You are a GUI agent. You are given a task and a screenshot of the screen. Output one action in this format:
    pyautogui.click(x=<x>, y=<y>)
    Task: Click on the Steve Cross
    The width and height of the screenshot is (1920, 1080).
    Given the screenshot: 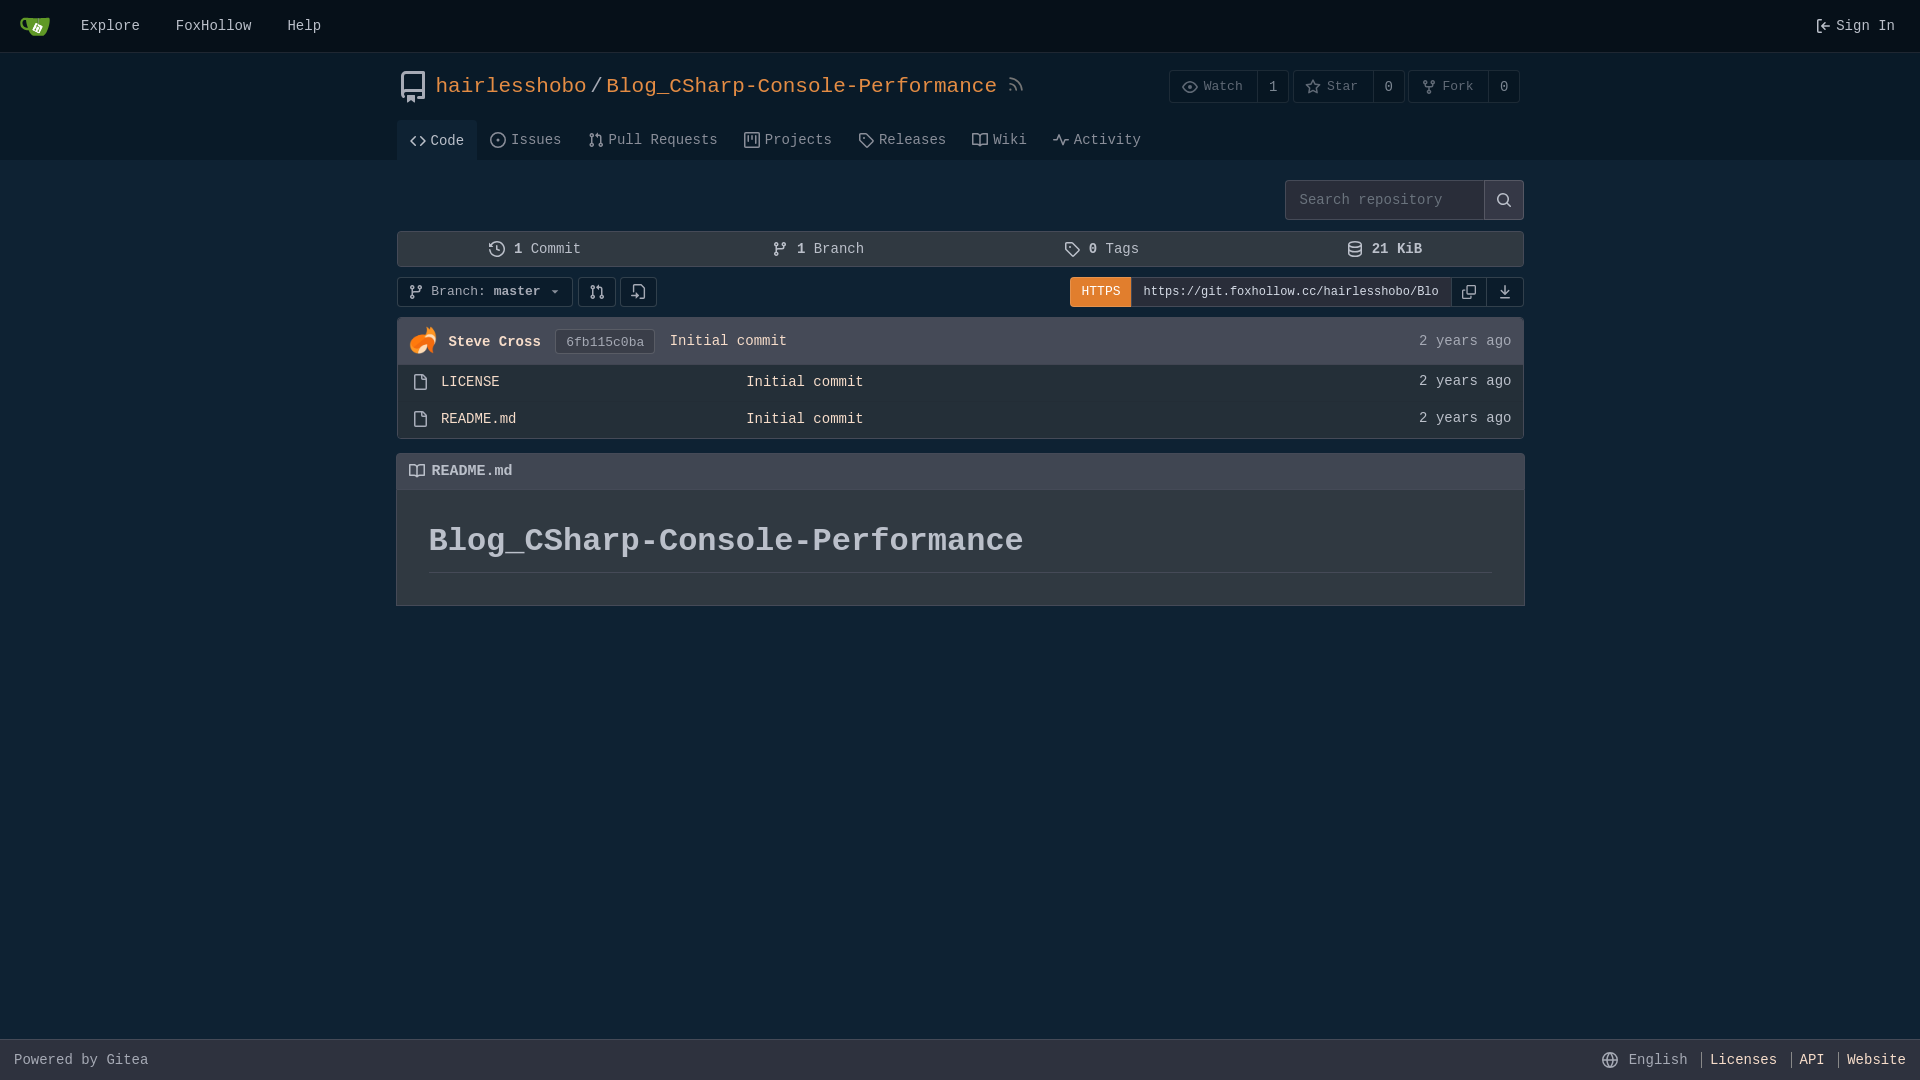 What is the action you would take?
    pyautogui.click(x=422, y=340)
    